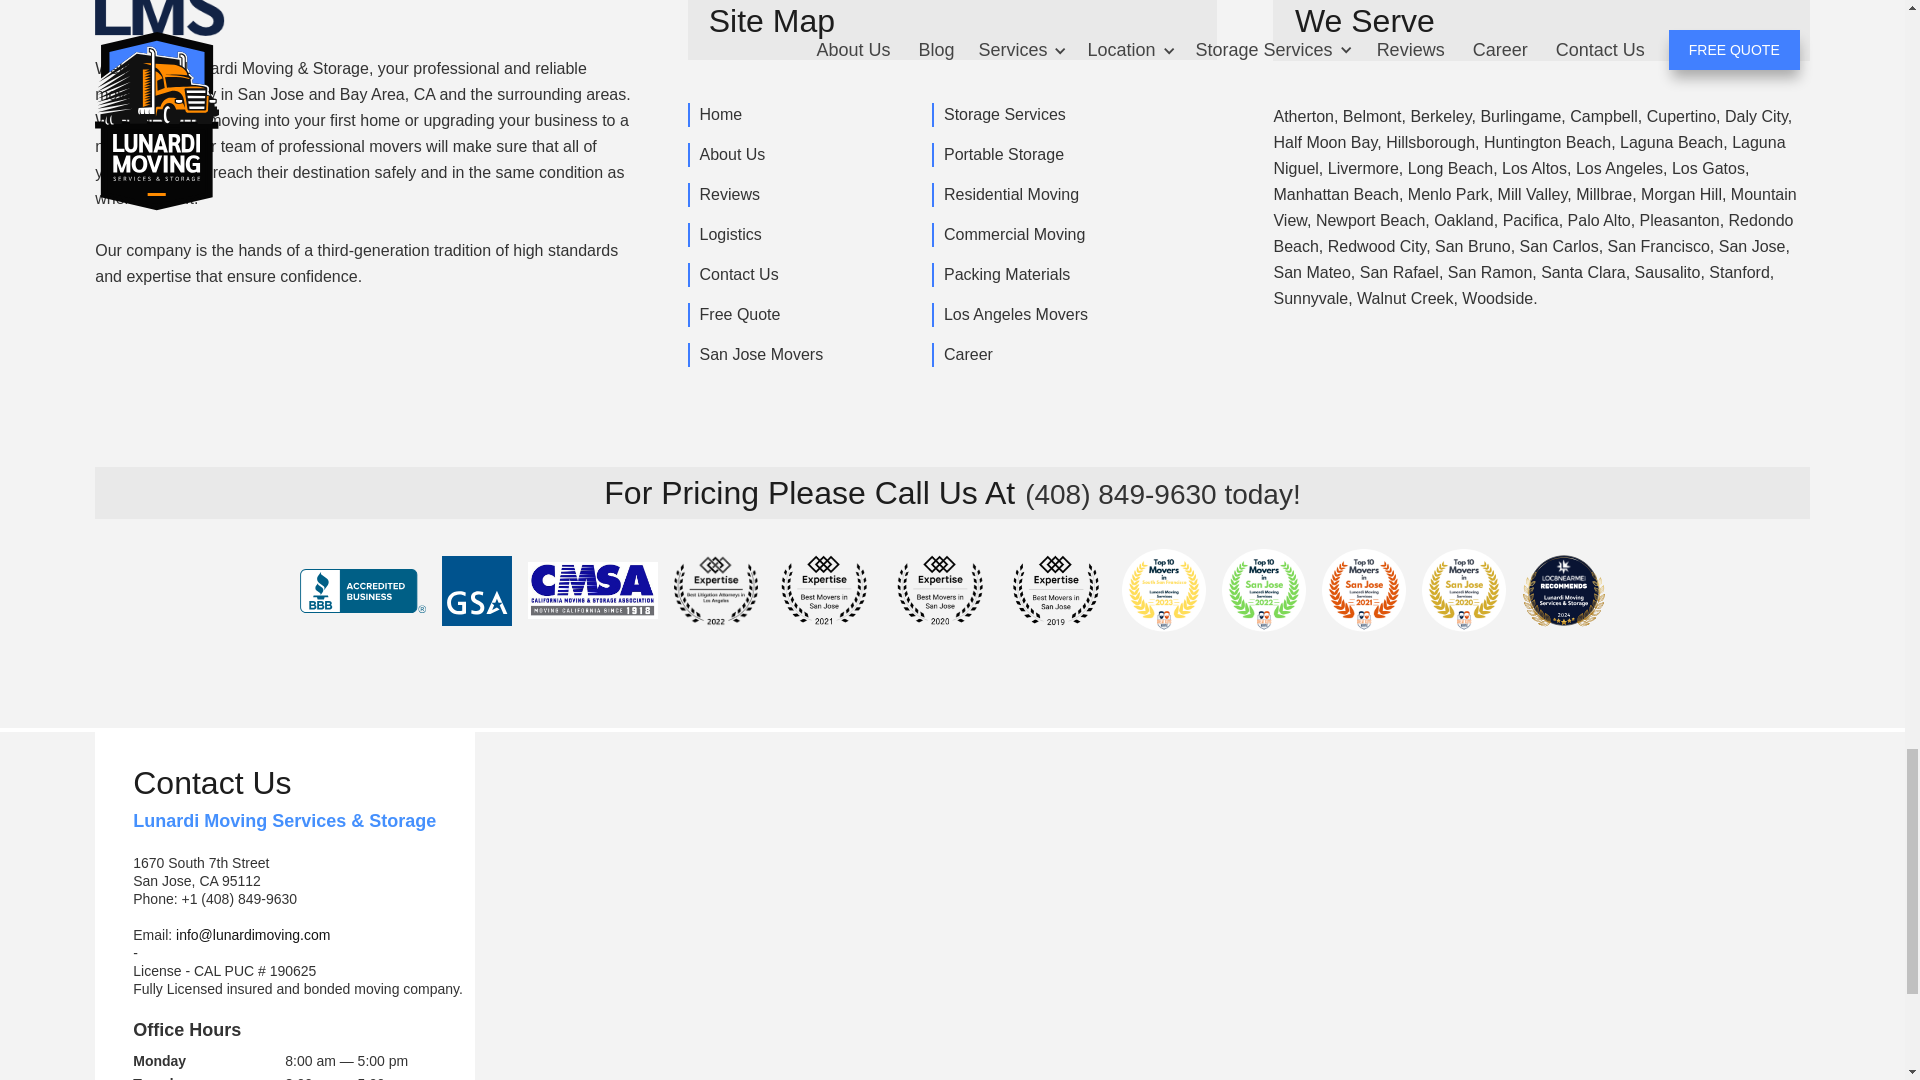  I want to click on Career, so click(966, 355).